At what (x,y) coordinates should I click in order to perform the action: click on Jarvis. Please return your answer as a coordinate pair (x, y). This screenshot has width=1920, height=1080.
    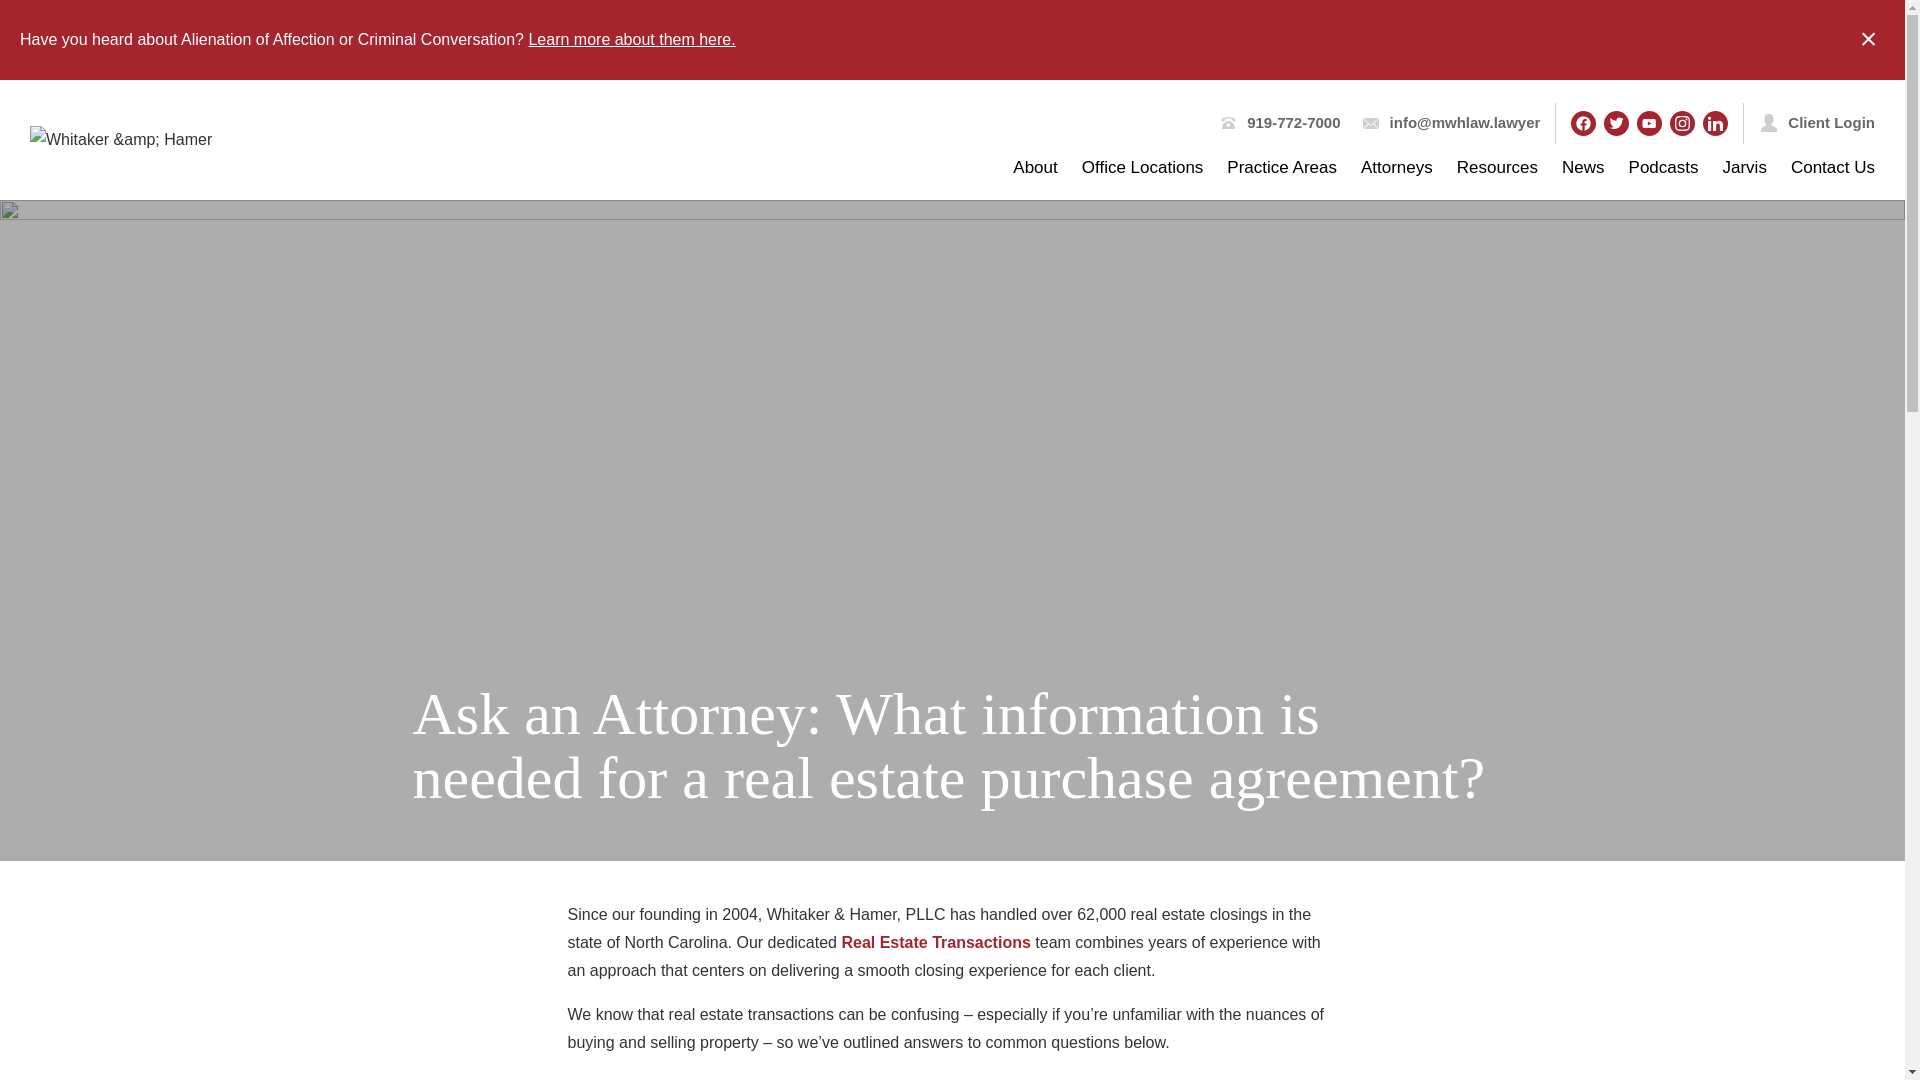
    Looking at the image, I should click on (1744, 168).